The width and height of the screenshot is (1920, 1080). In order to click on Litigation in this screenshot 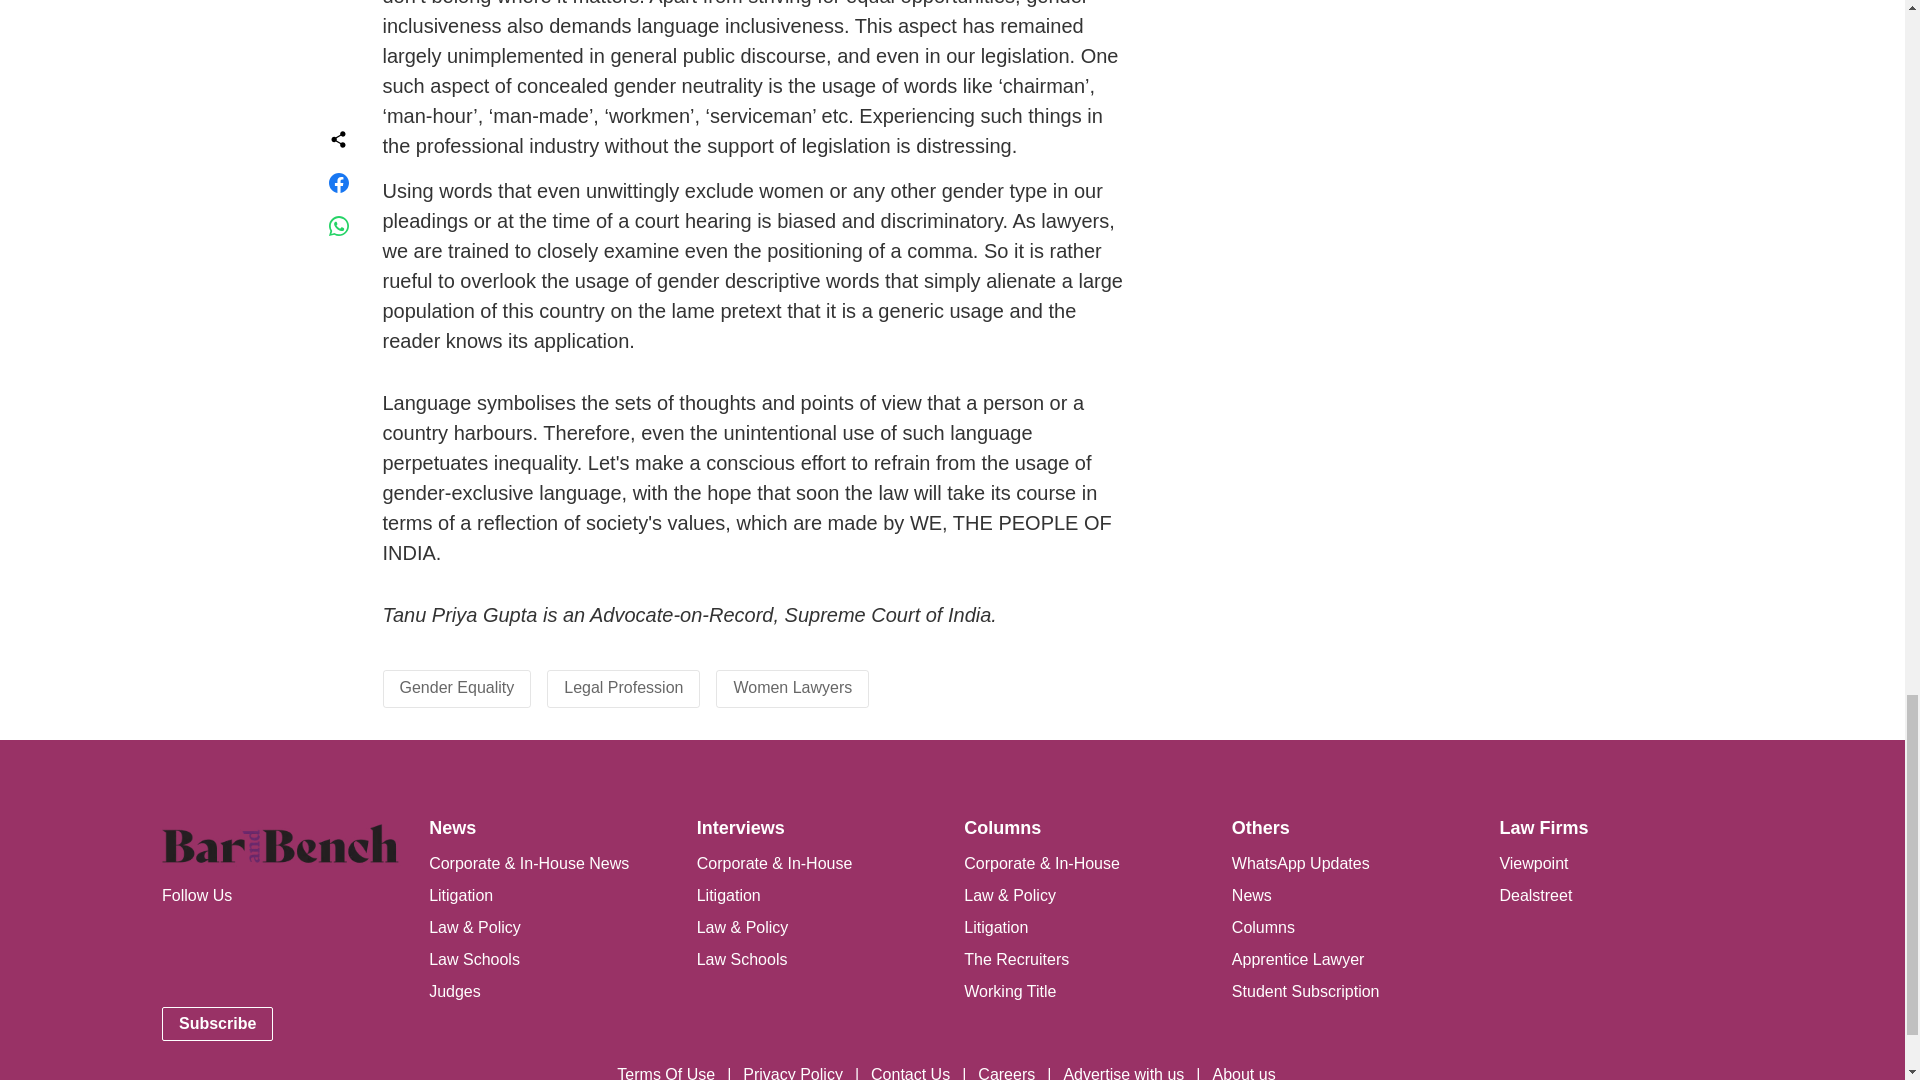, I will do `click(460, 894)`.